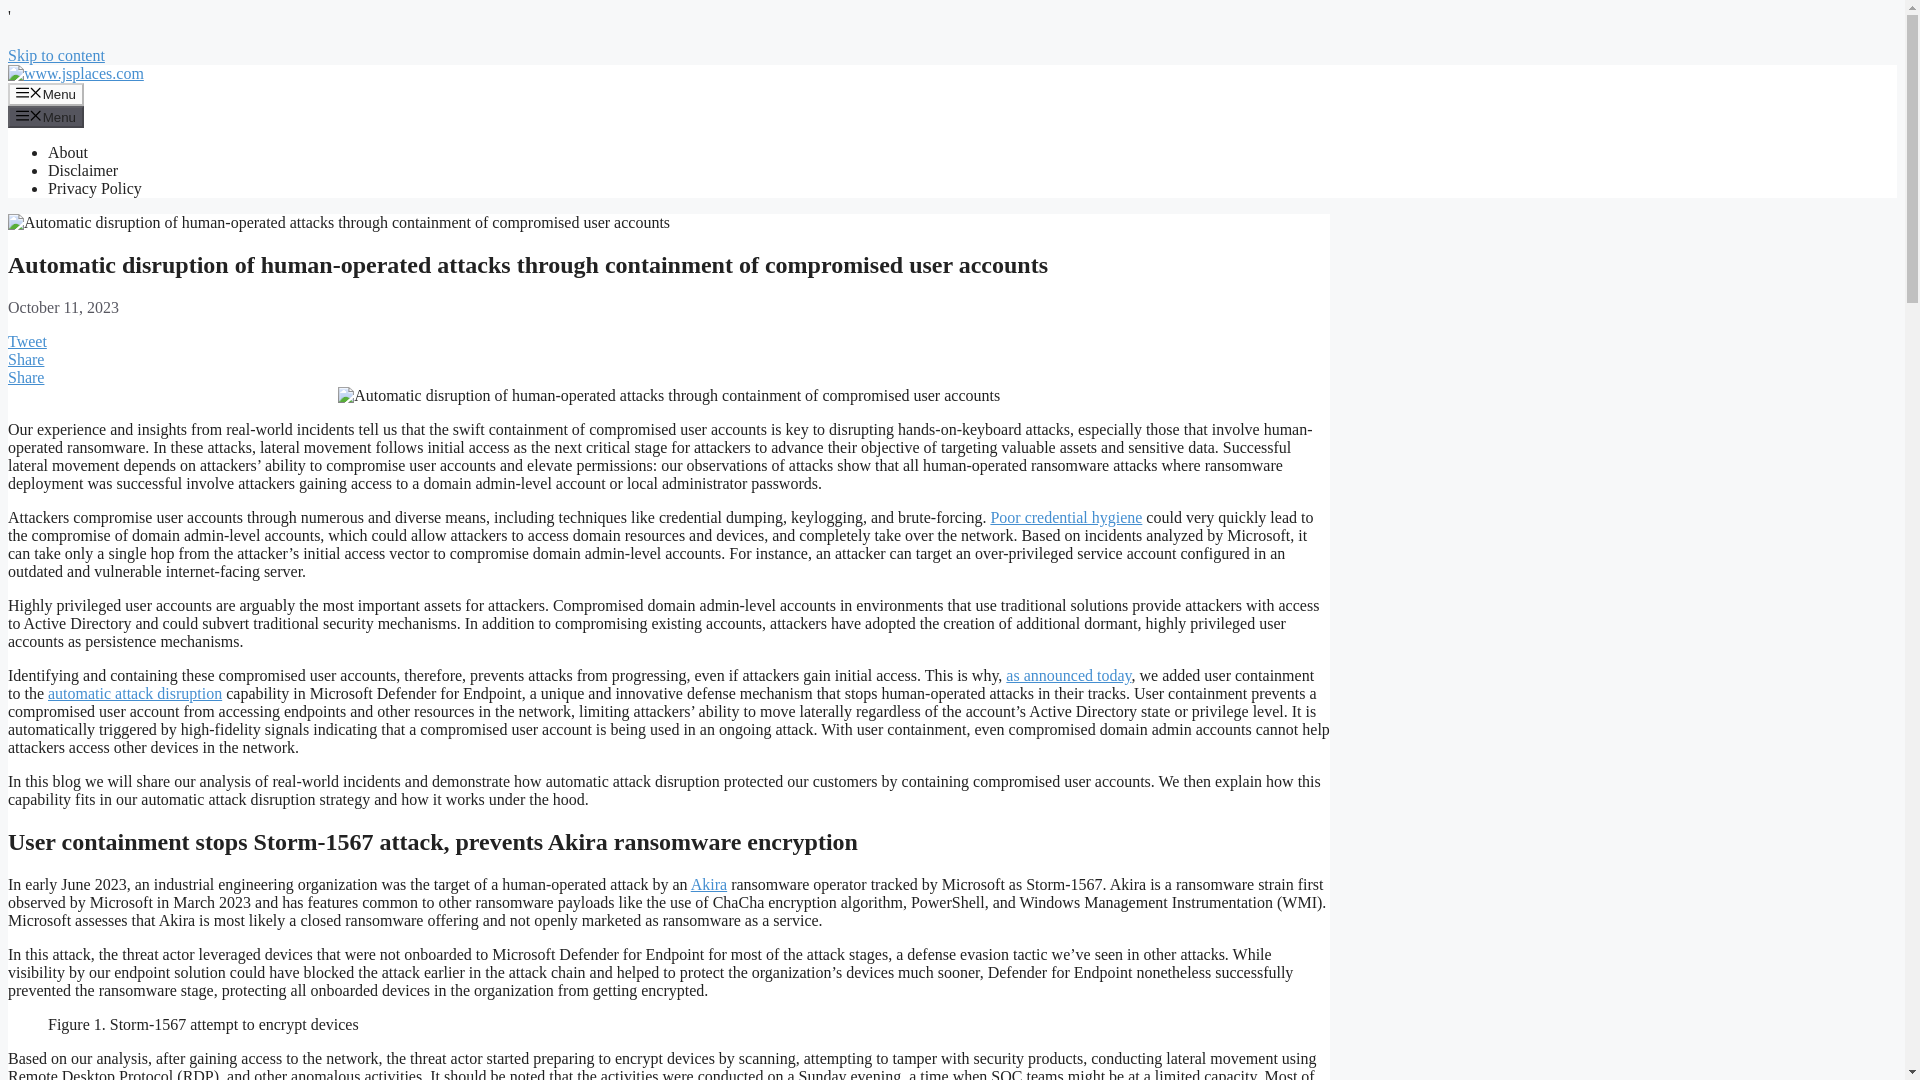 This screenshot has width=1920, height=1080. I want to click on Menu, so click(46, 116).